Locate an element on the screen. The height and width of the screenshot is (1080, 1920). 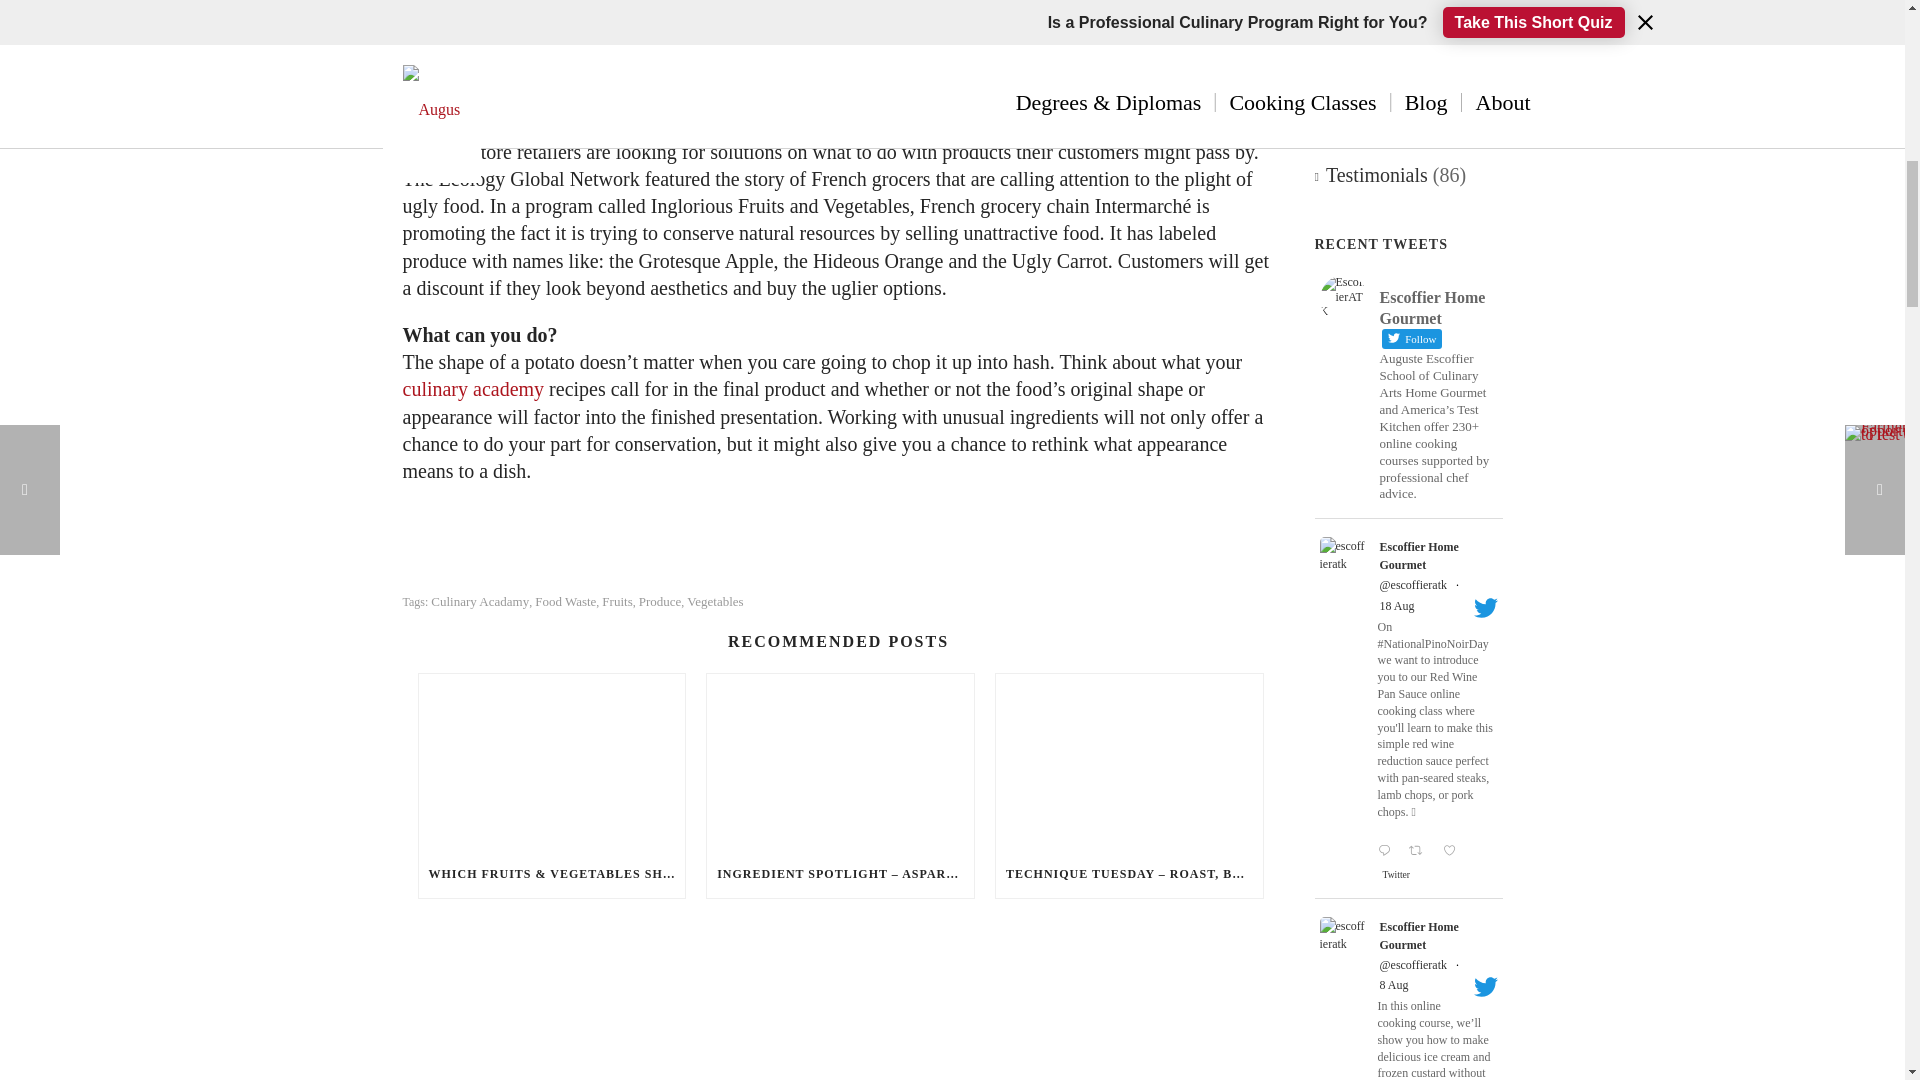
Food Waste is located at coordinates (565, 602).